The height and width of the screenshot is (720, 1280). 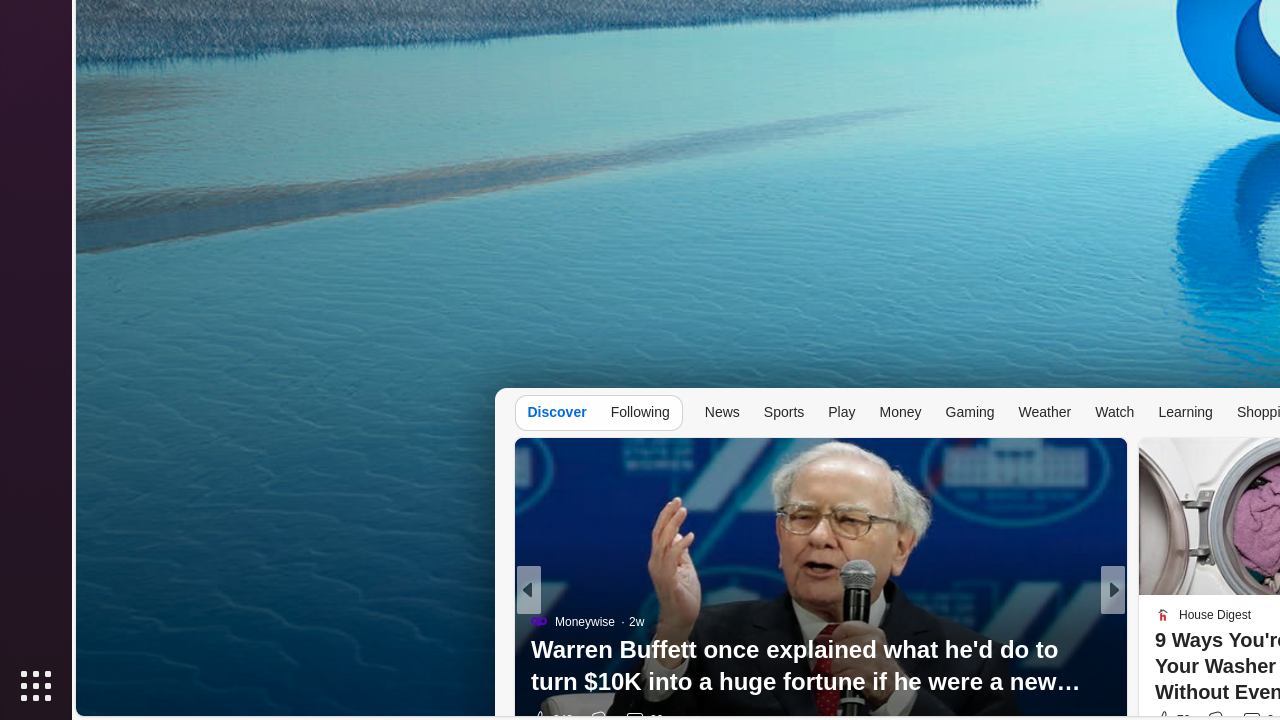 I want to click on Learning, so click(x=1186, y=412).